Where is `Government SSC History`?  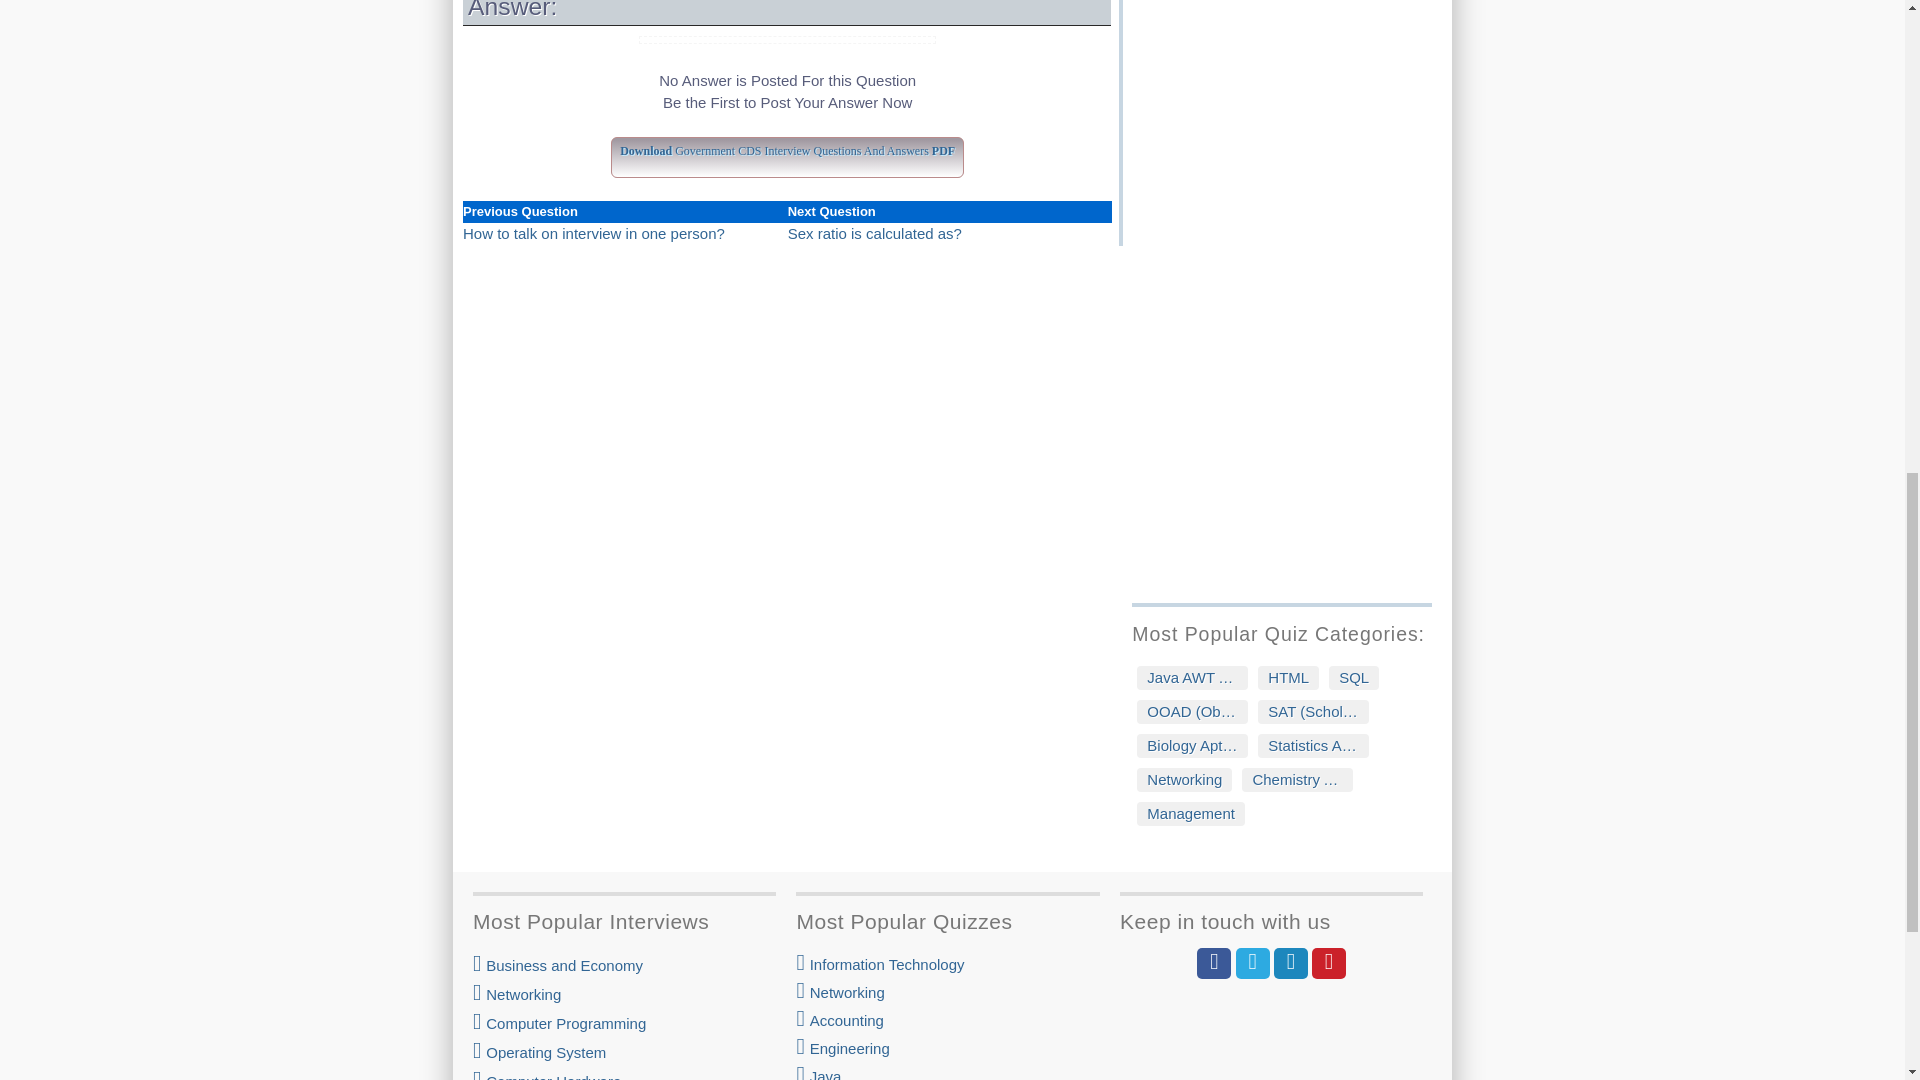
Government SSC History is located at coordinates (1290, 10).